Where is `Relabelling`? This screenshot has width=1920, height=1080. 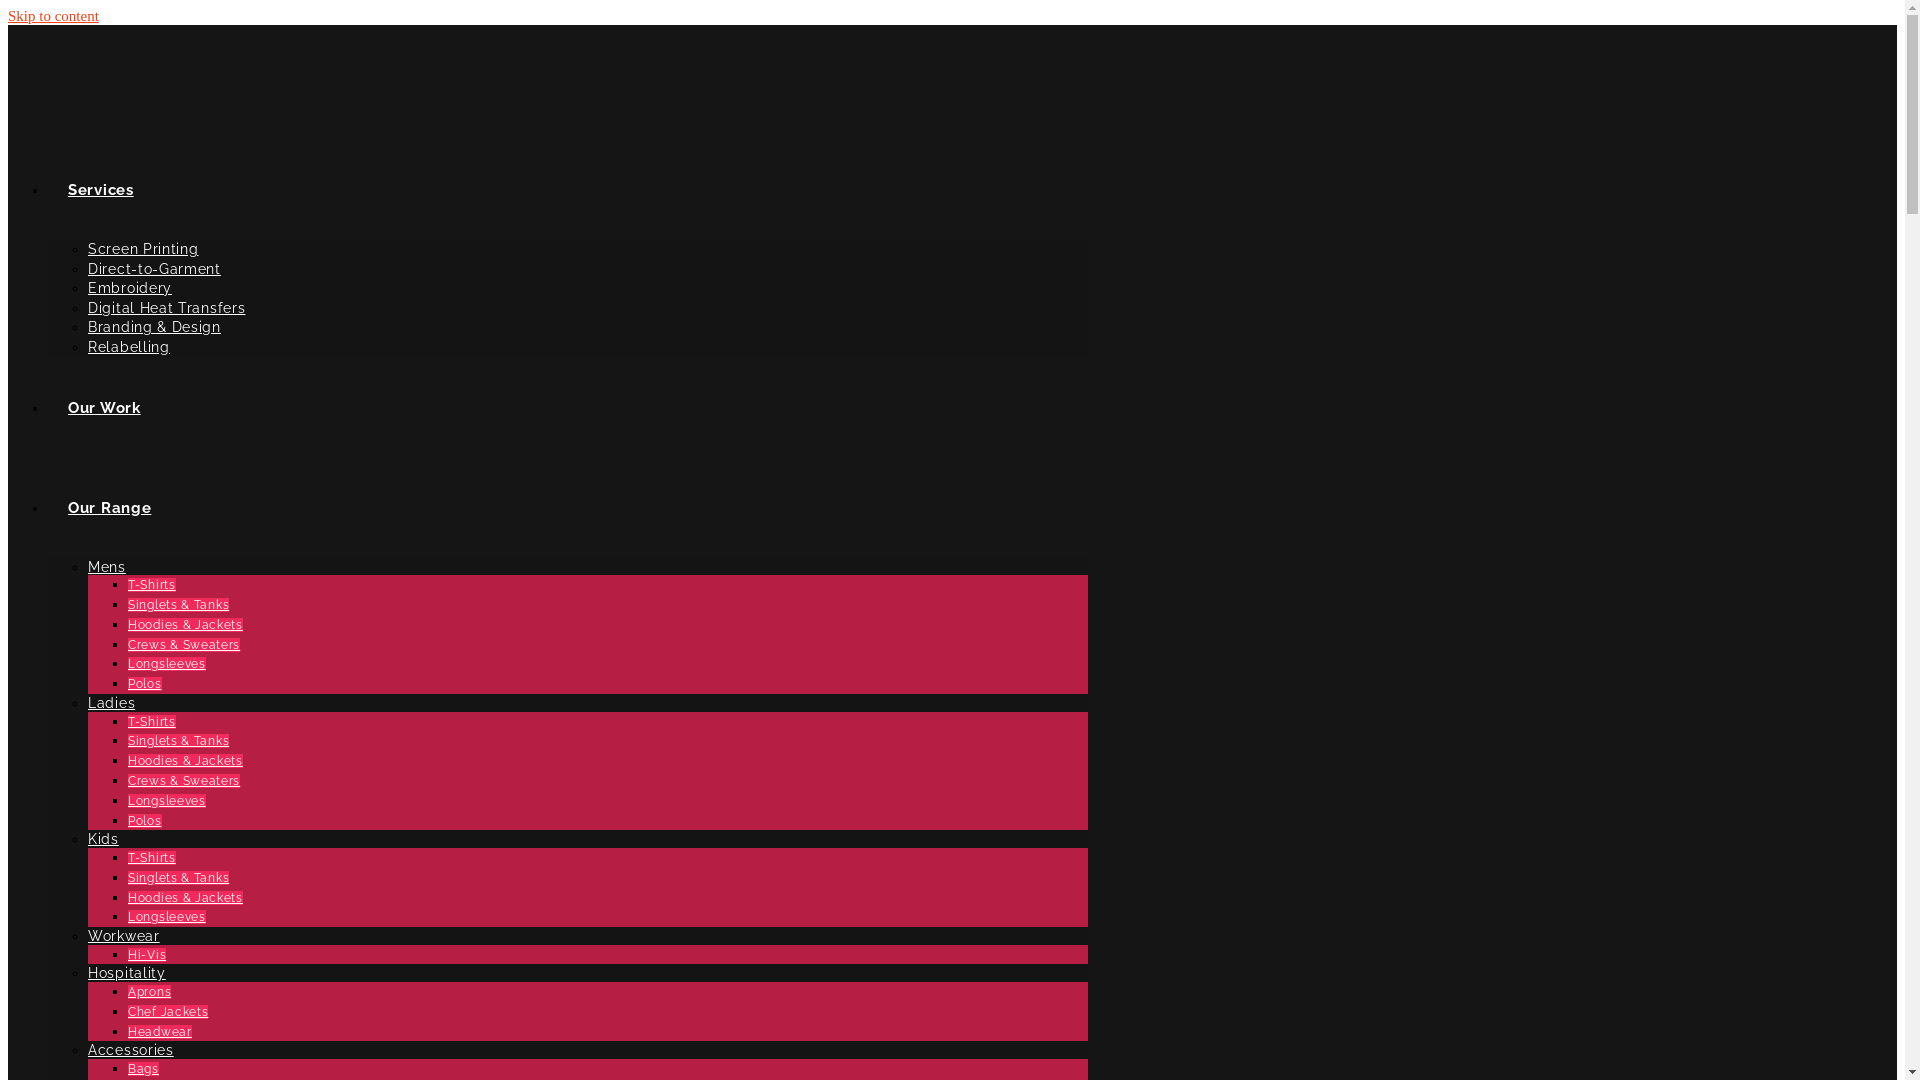
Relabelling is located at coordinates (129, 347).